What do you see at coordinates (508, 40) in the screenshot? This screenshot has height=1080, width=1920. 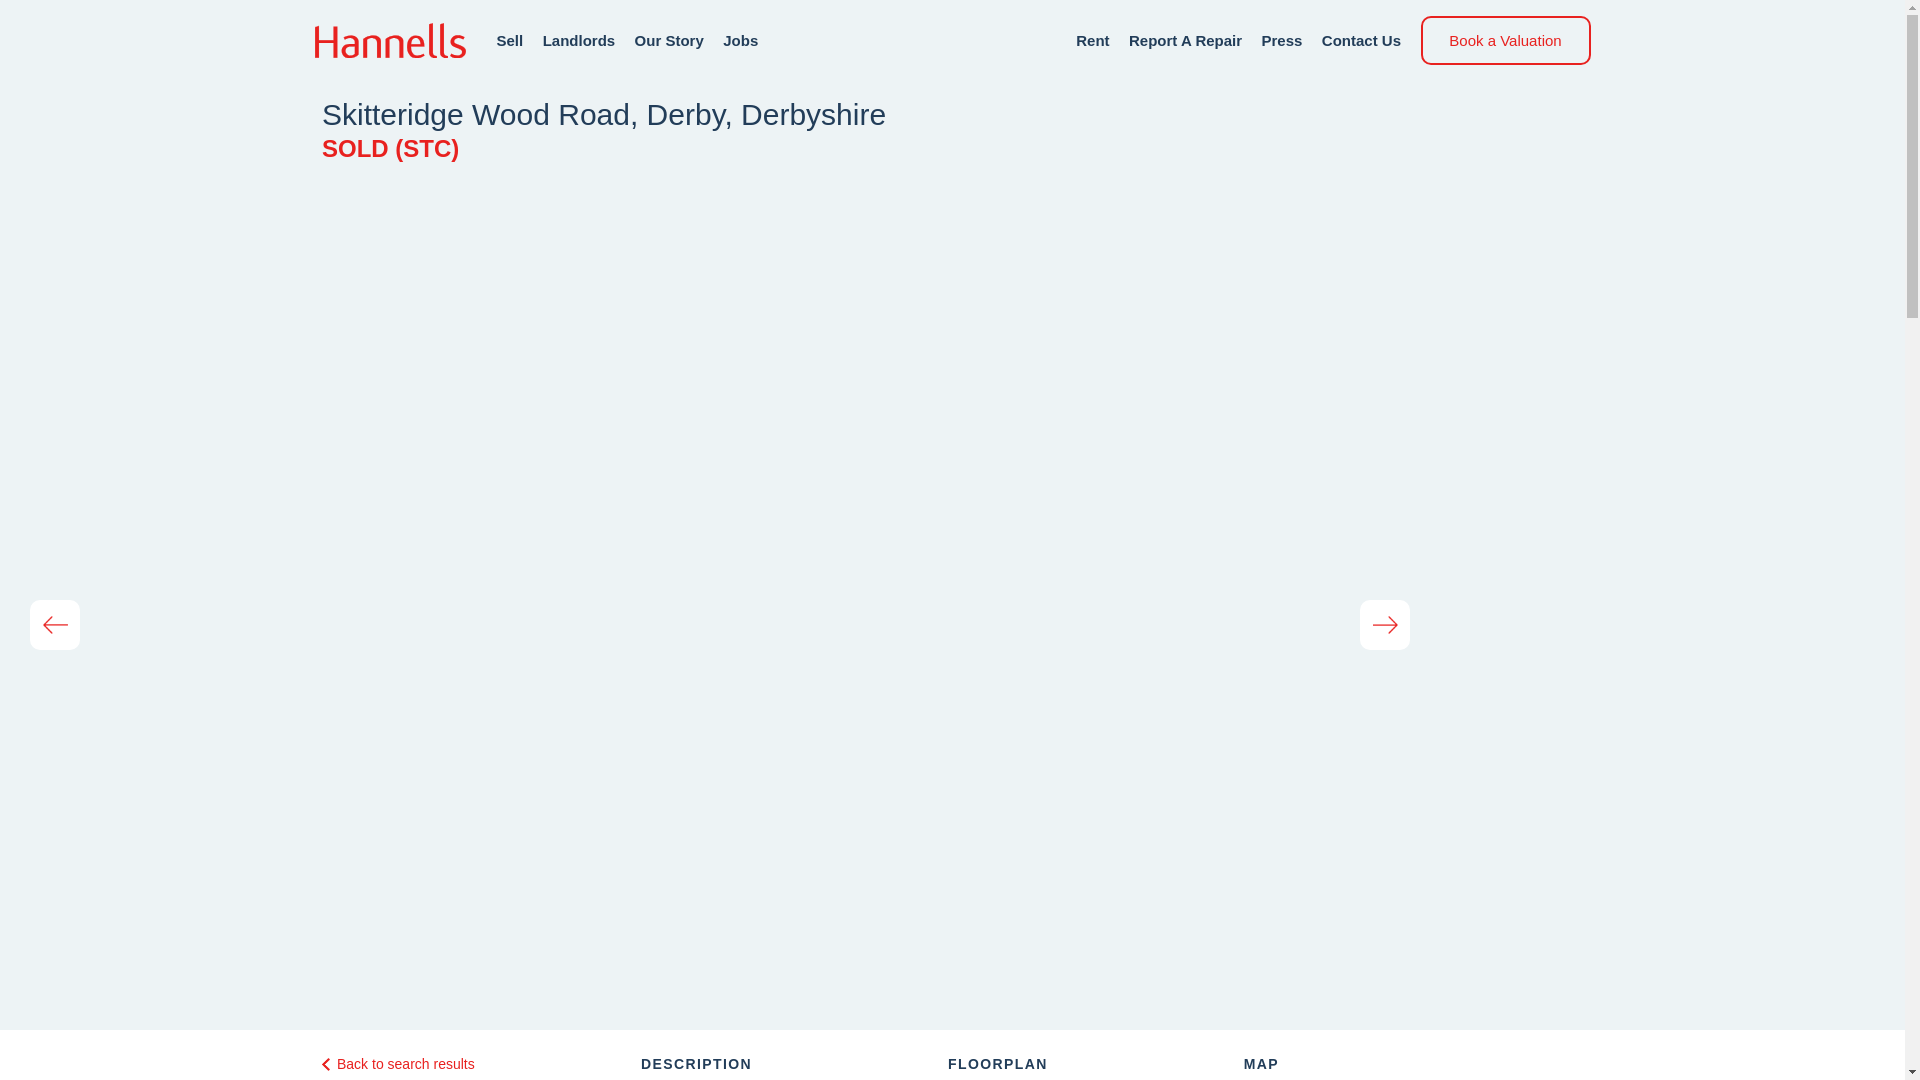 I see `Sell` at bounding box center [508, 40].